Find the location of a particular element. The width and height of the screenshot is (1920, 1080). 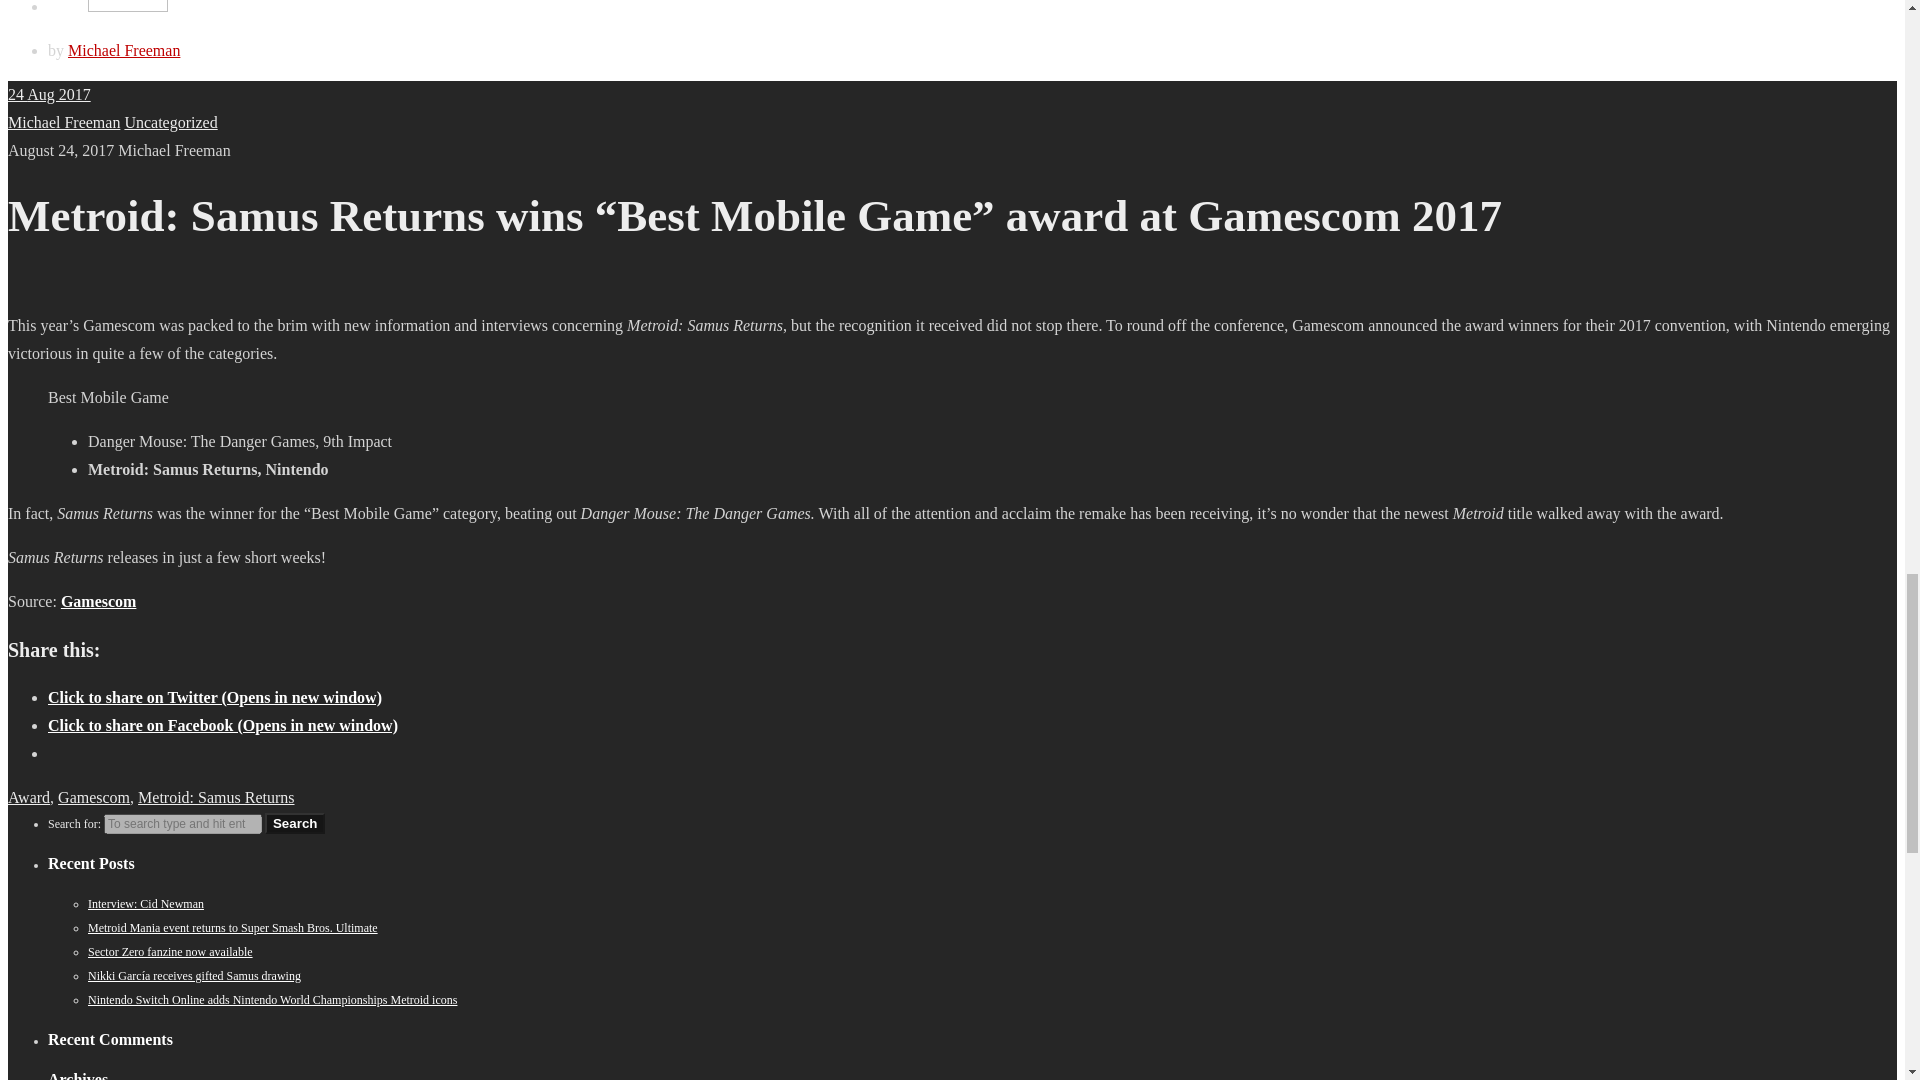

Metroid: Samus Returns is located at coordinates (216, 797).